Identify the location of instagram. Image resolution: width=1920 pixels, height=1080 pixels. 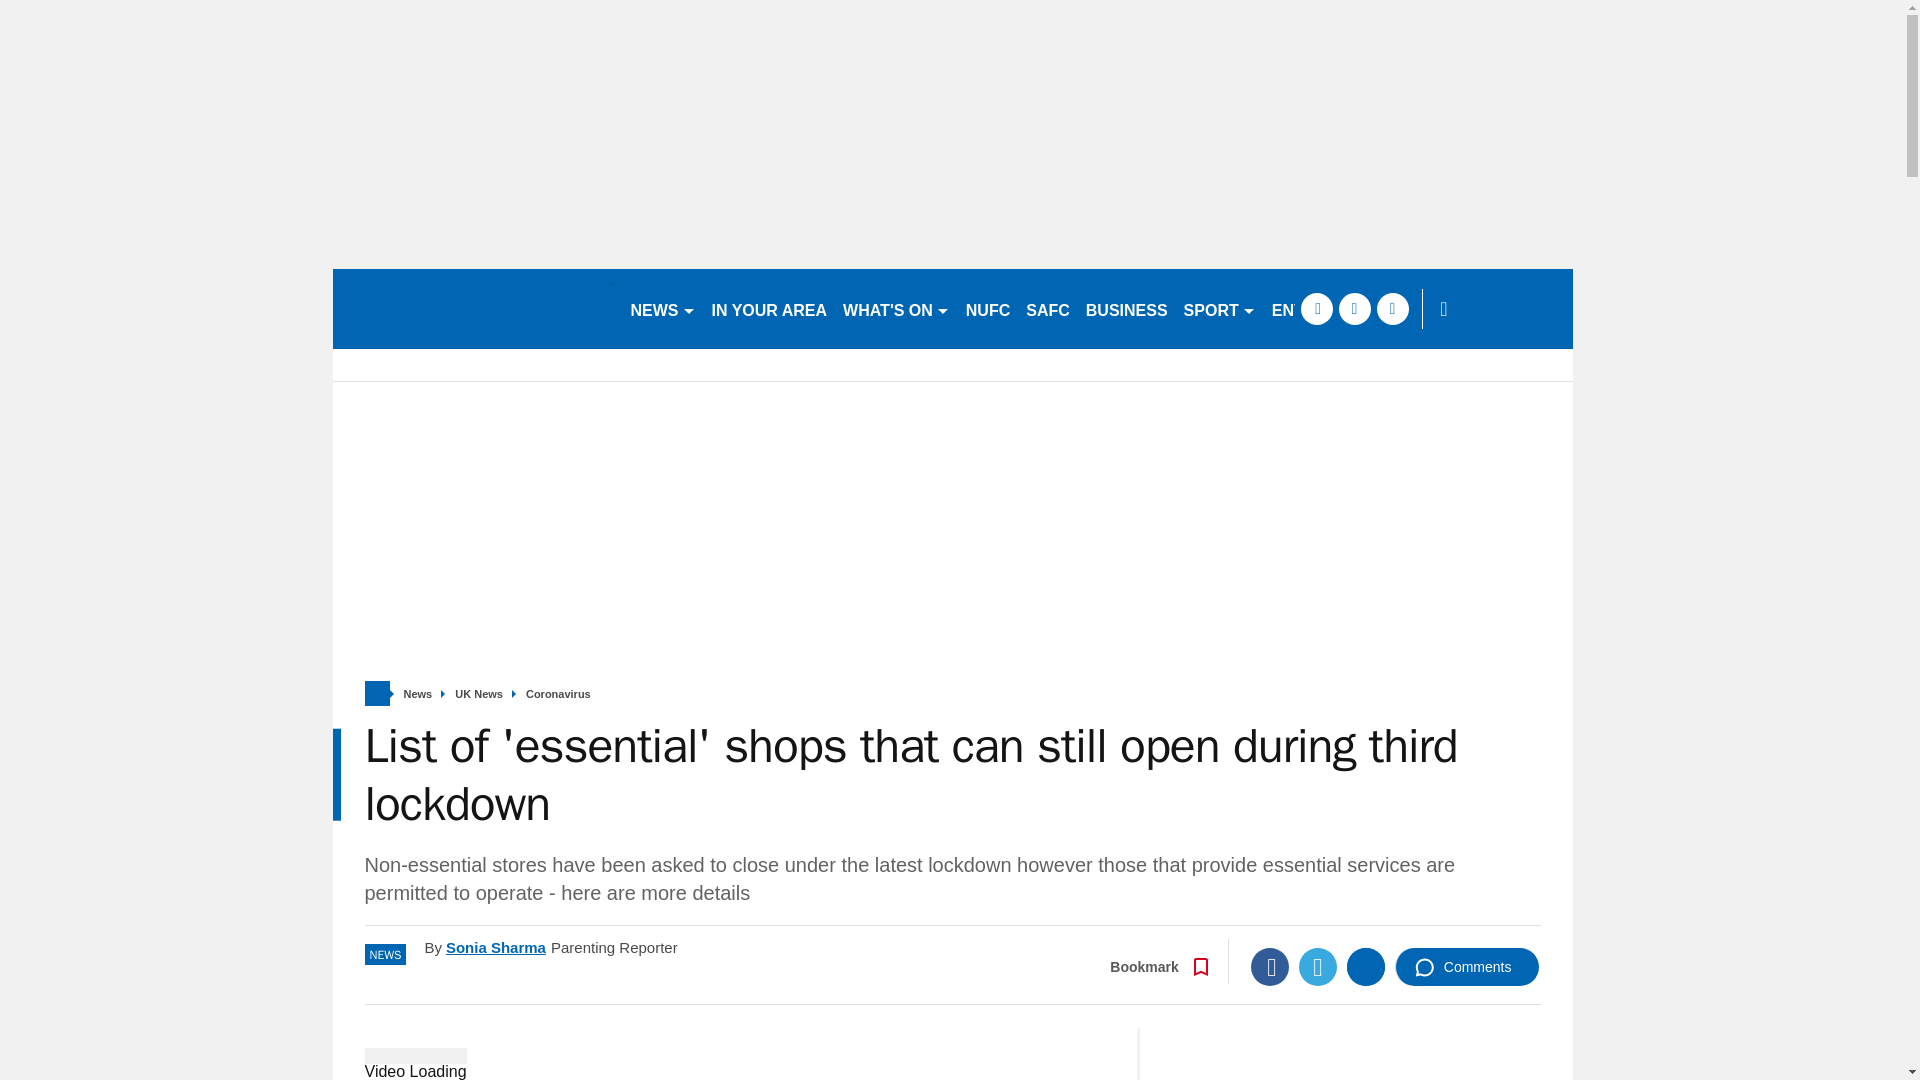
(1392, 308).